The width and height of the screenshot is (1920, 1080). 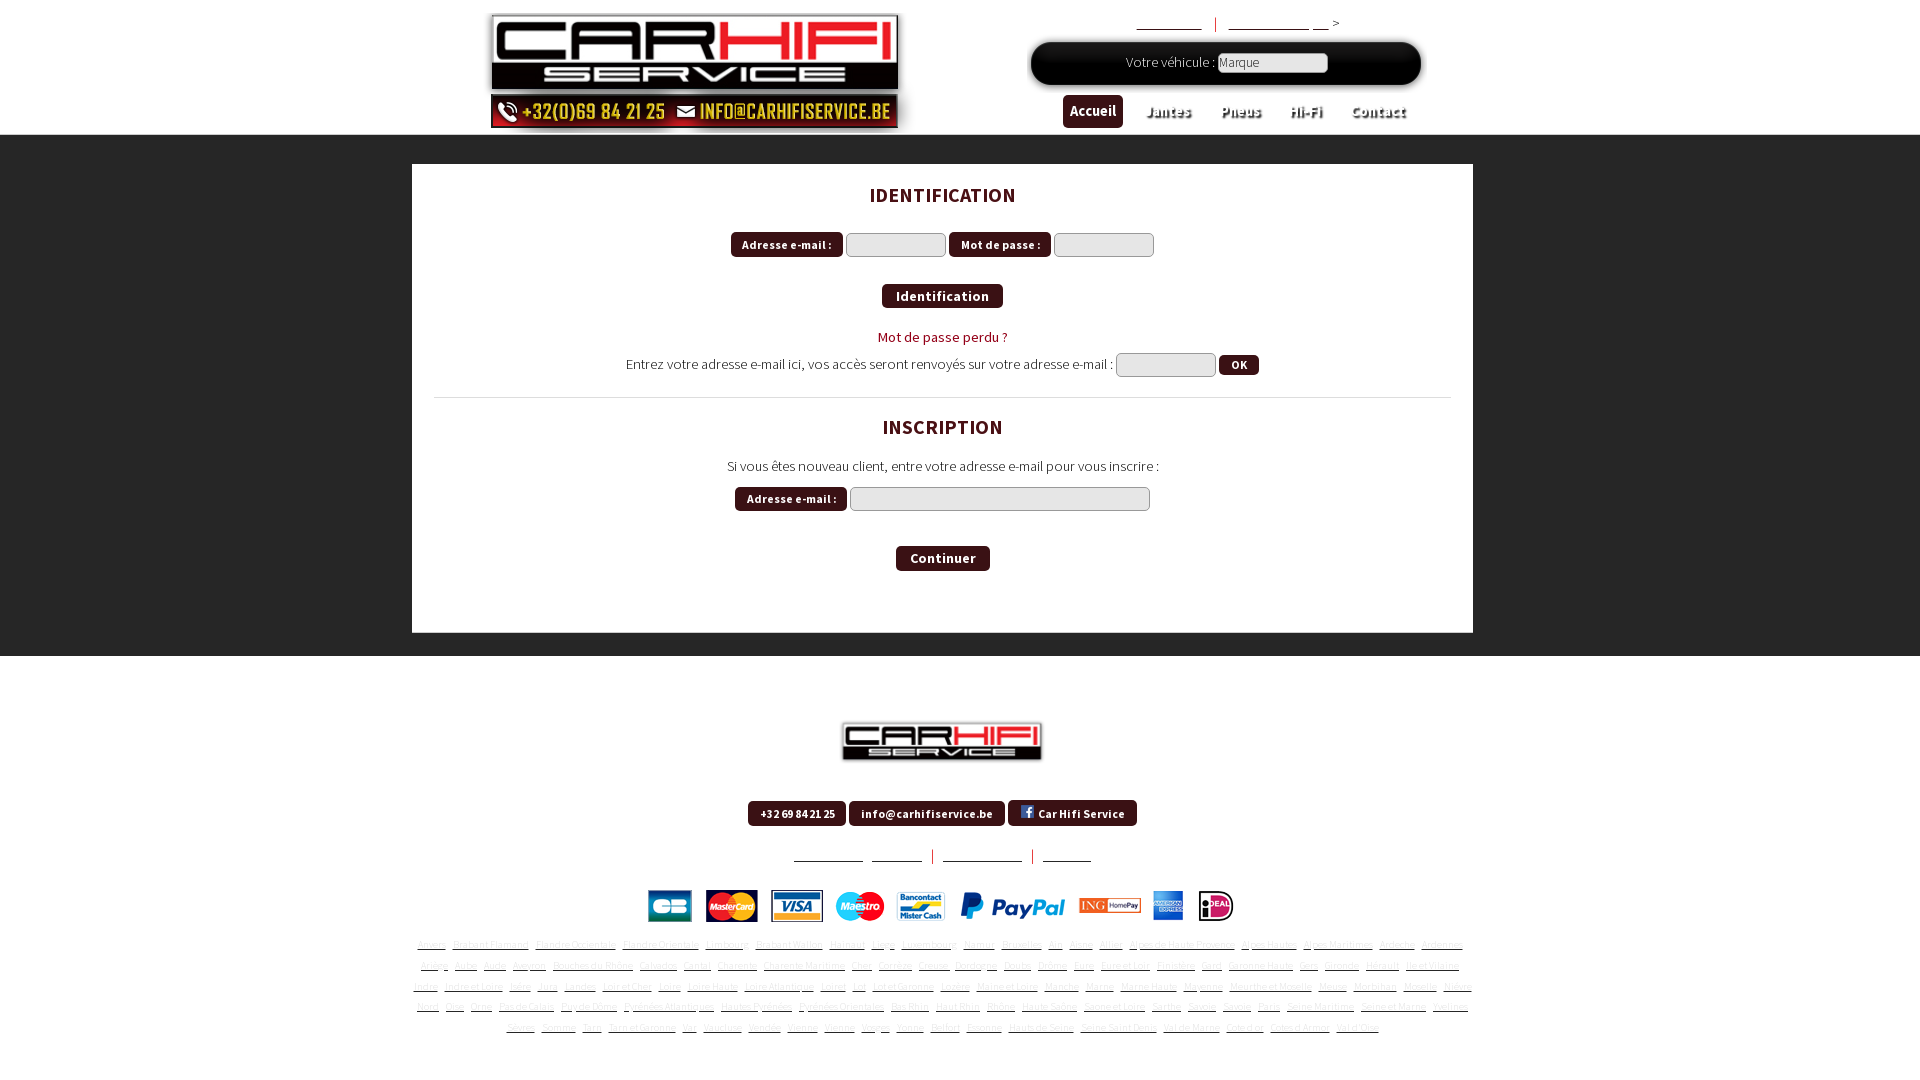 What do you see at coordinates (926, 813) in the screenshot?
I see `info@carhifiservice.be` at bounding box center [926, 813].